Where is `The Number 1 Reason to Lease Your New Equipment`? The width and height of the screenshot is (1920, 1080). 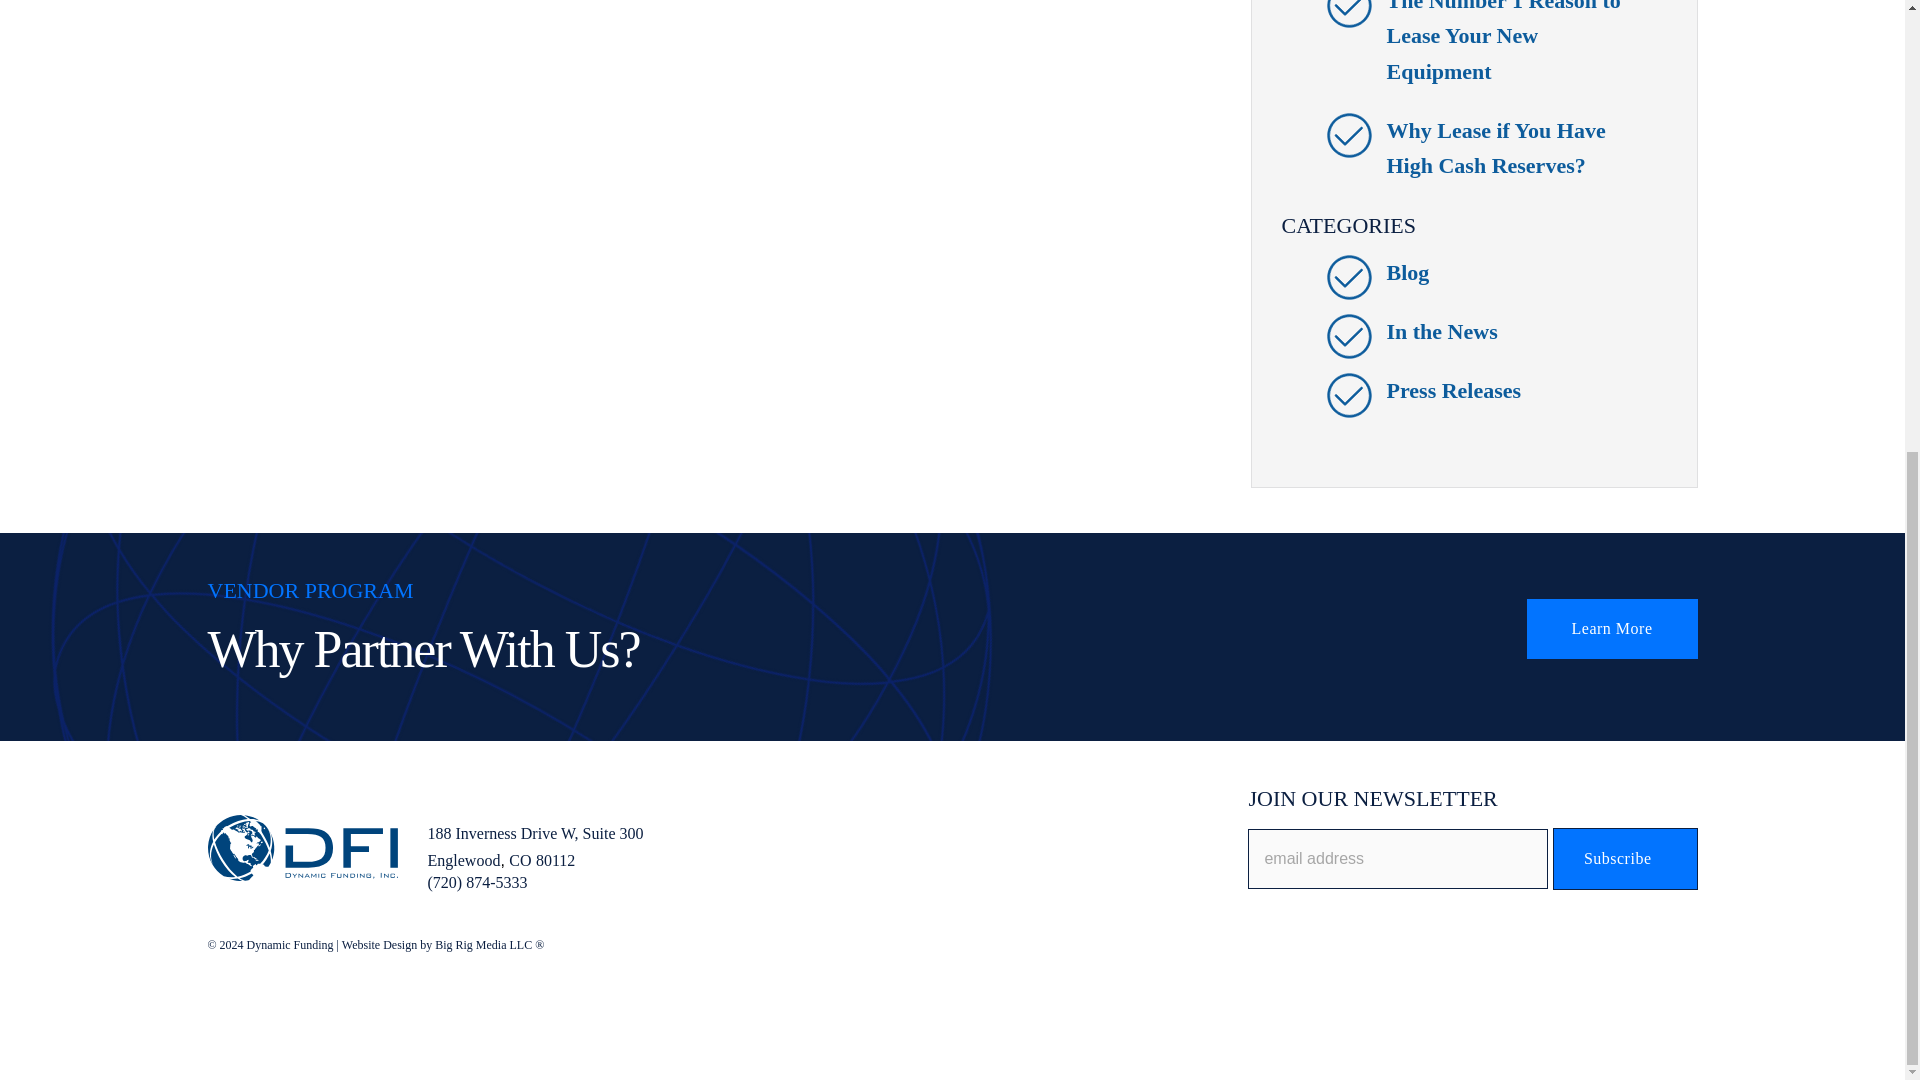
The Number 1 Reason to Lease Your New Equipment is located at coordinates (1503, 42).